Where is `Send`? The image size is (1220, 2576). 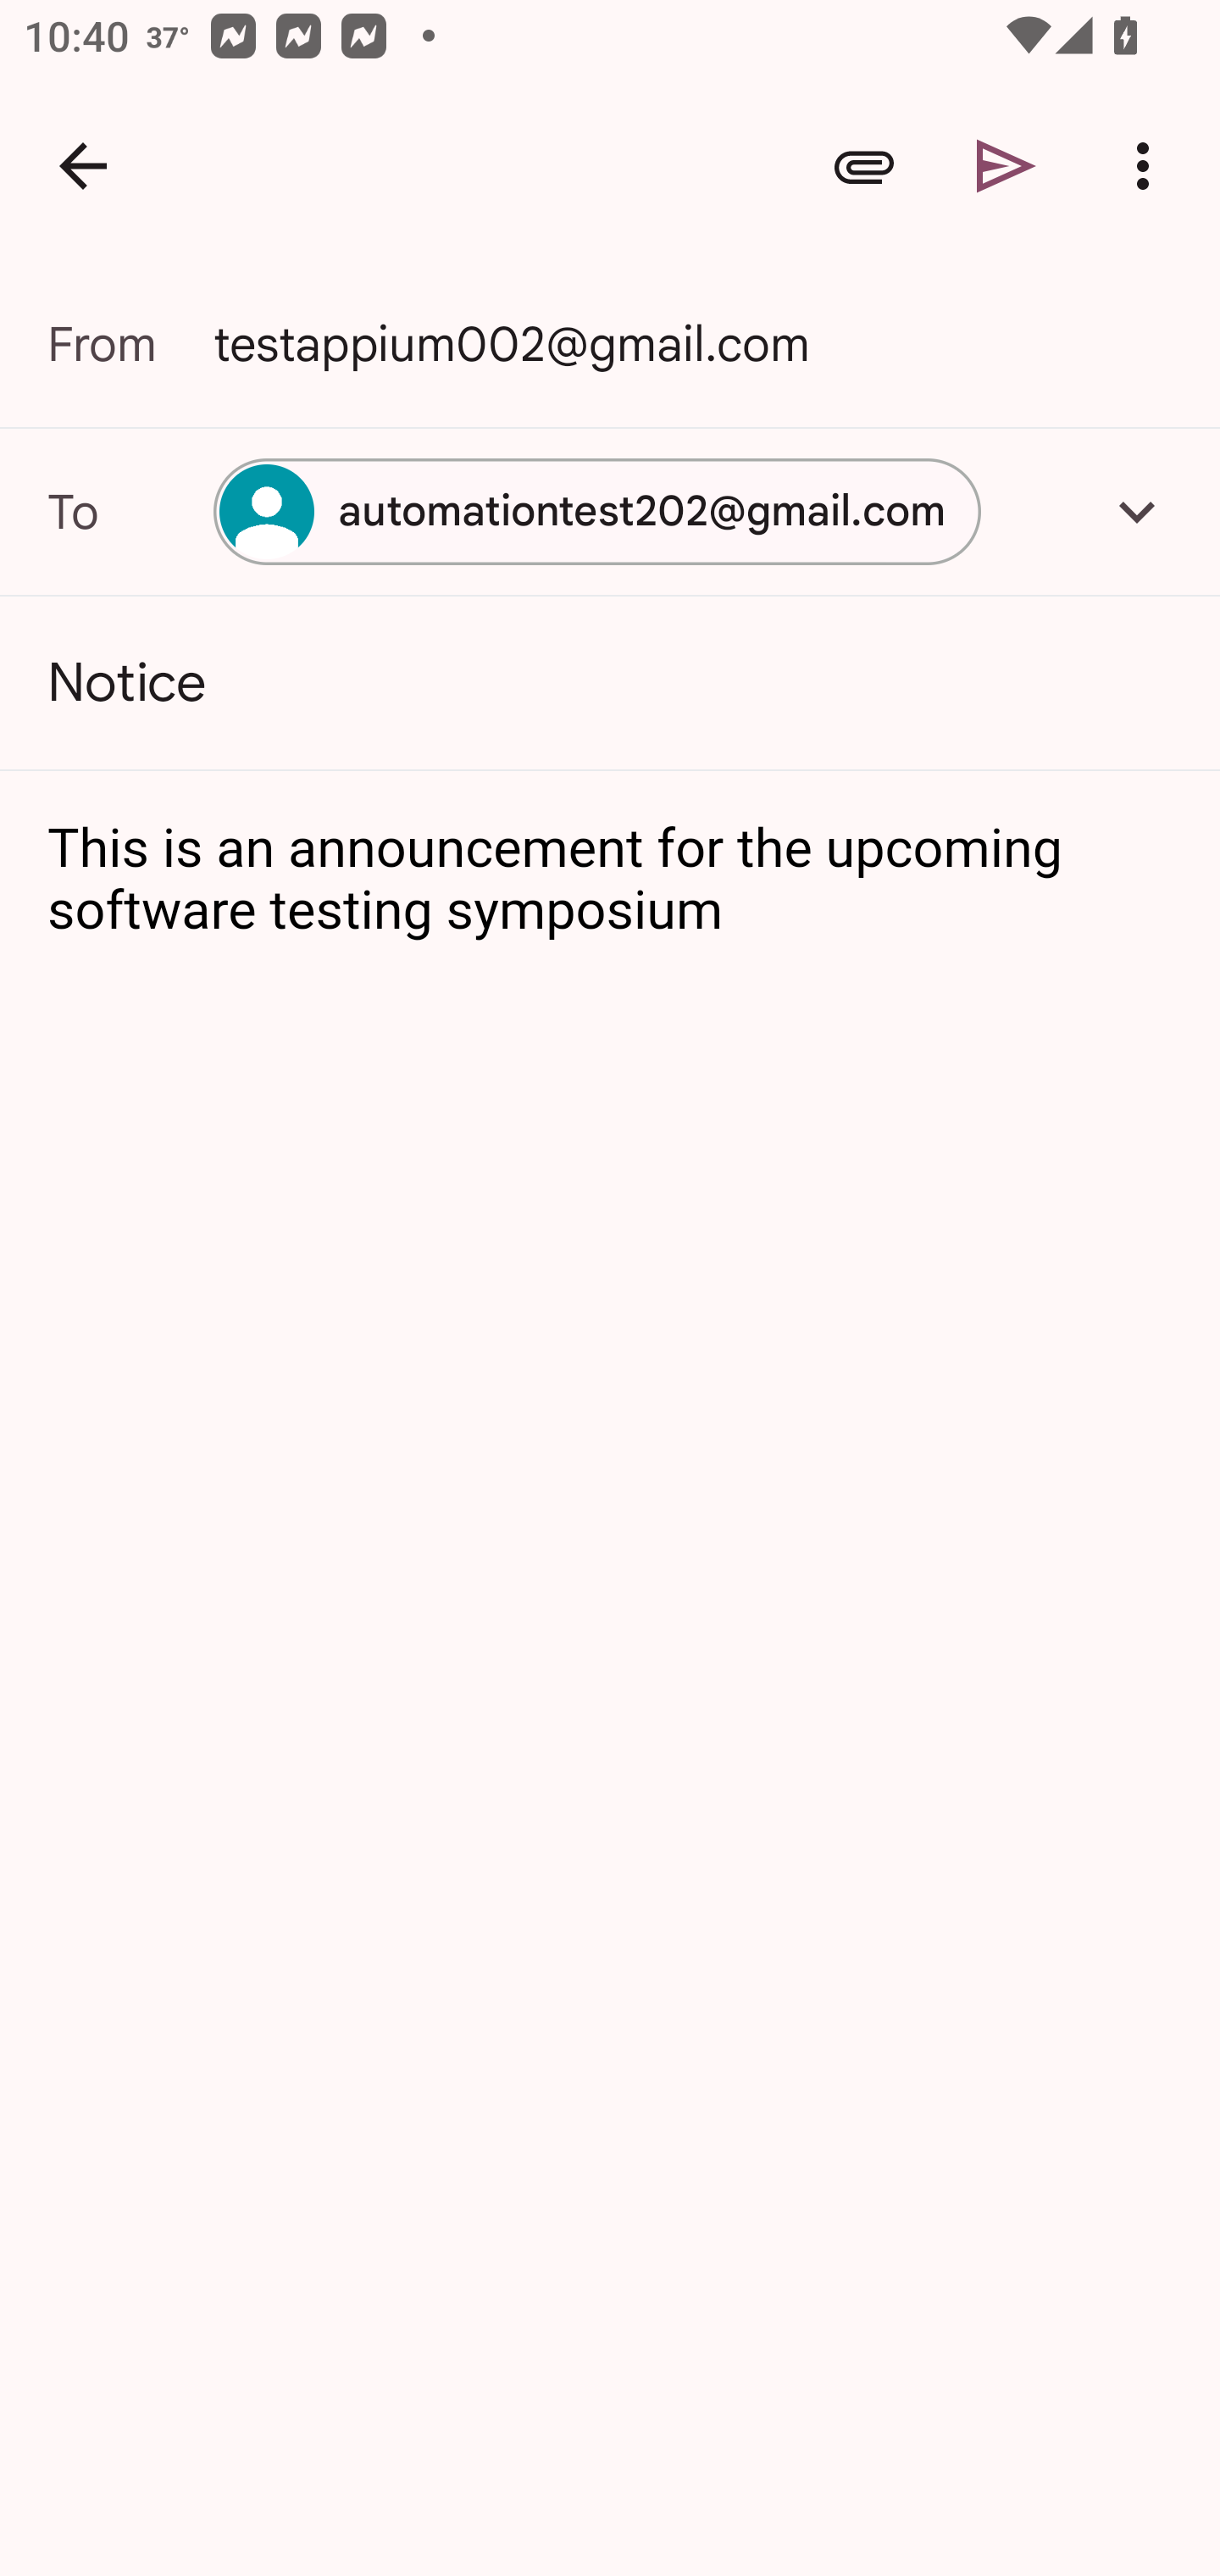 Send is located at coordinates (1006, 166).